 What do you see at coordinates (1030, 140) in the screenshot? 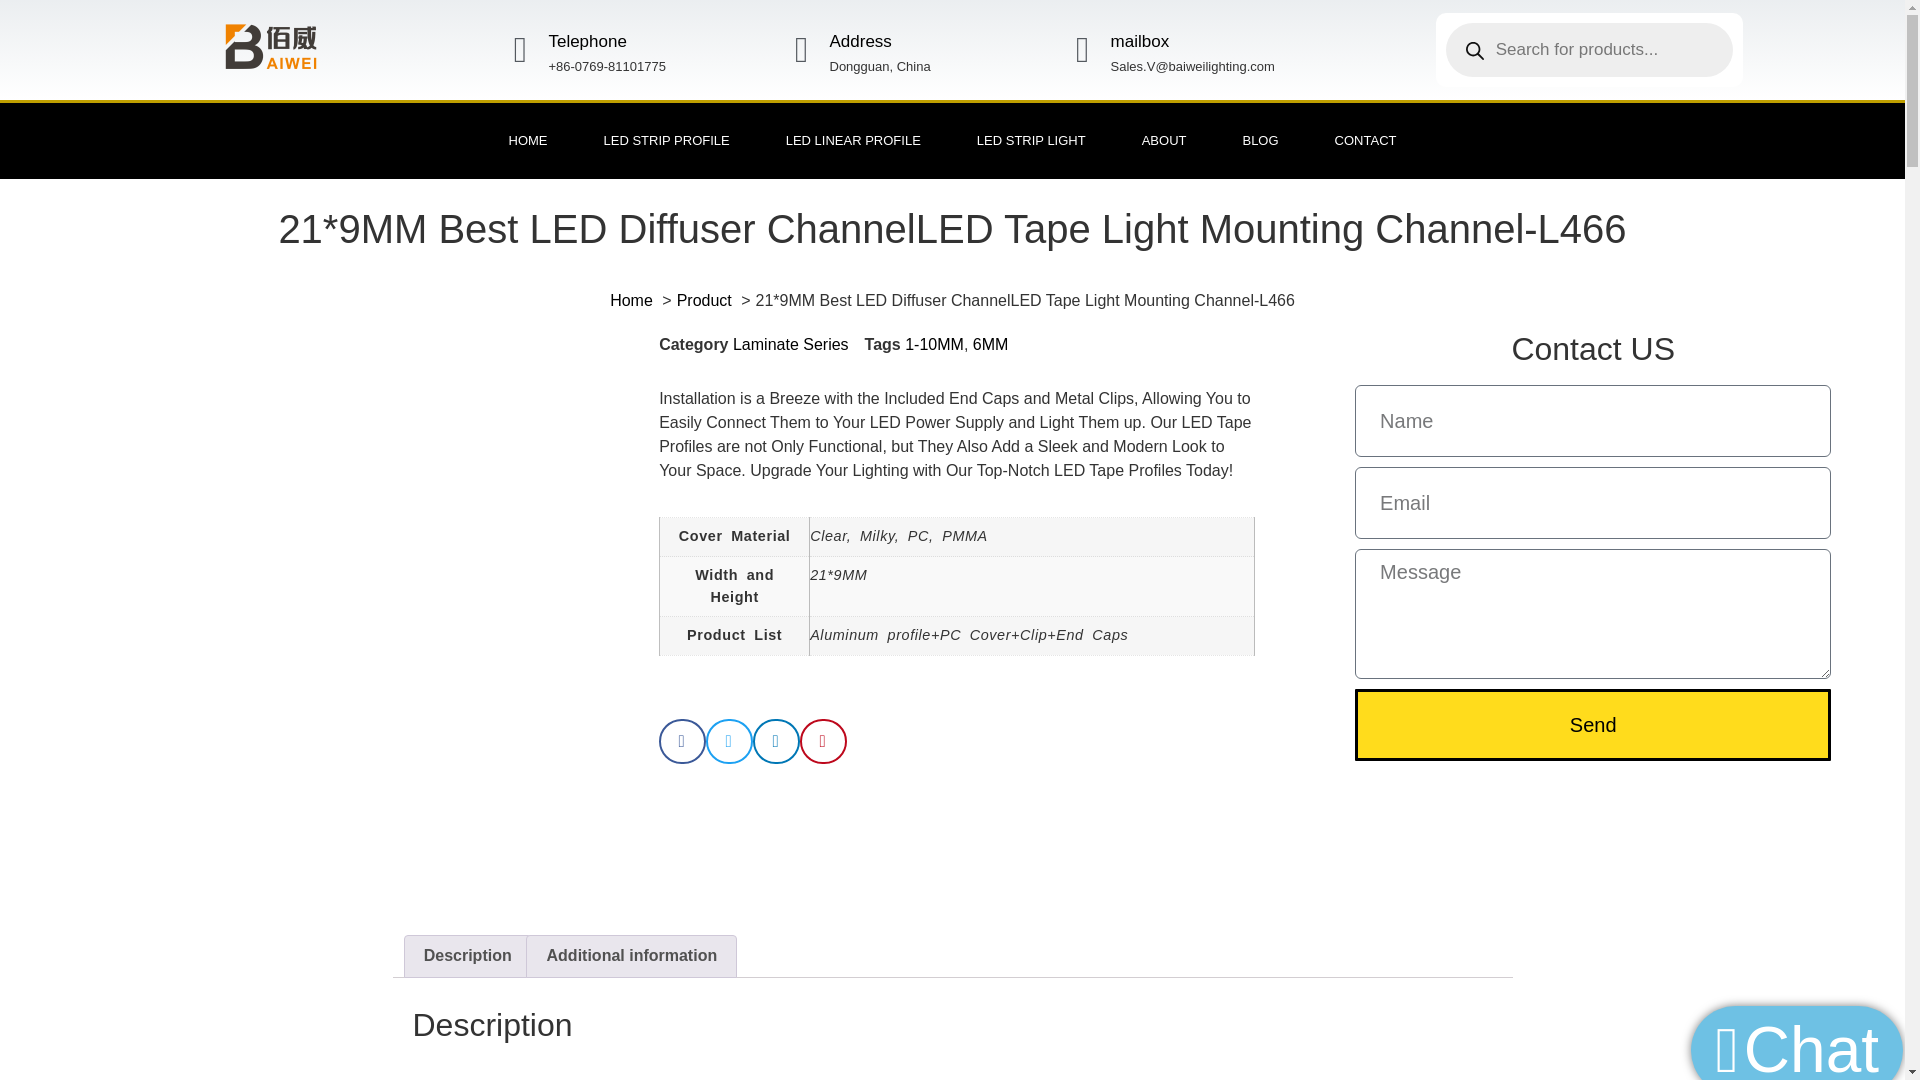
I see `LED STRIP LIGHT` at bounding box center [1030, 140].